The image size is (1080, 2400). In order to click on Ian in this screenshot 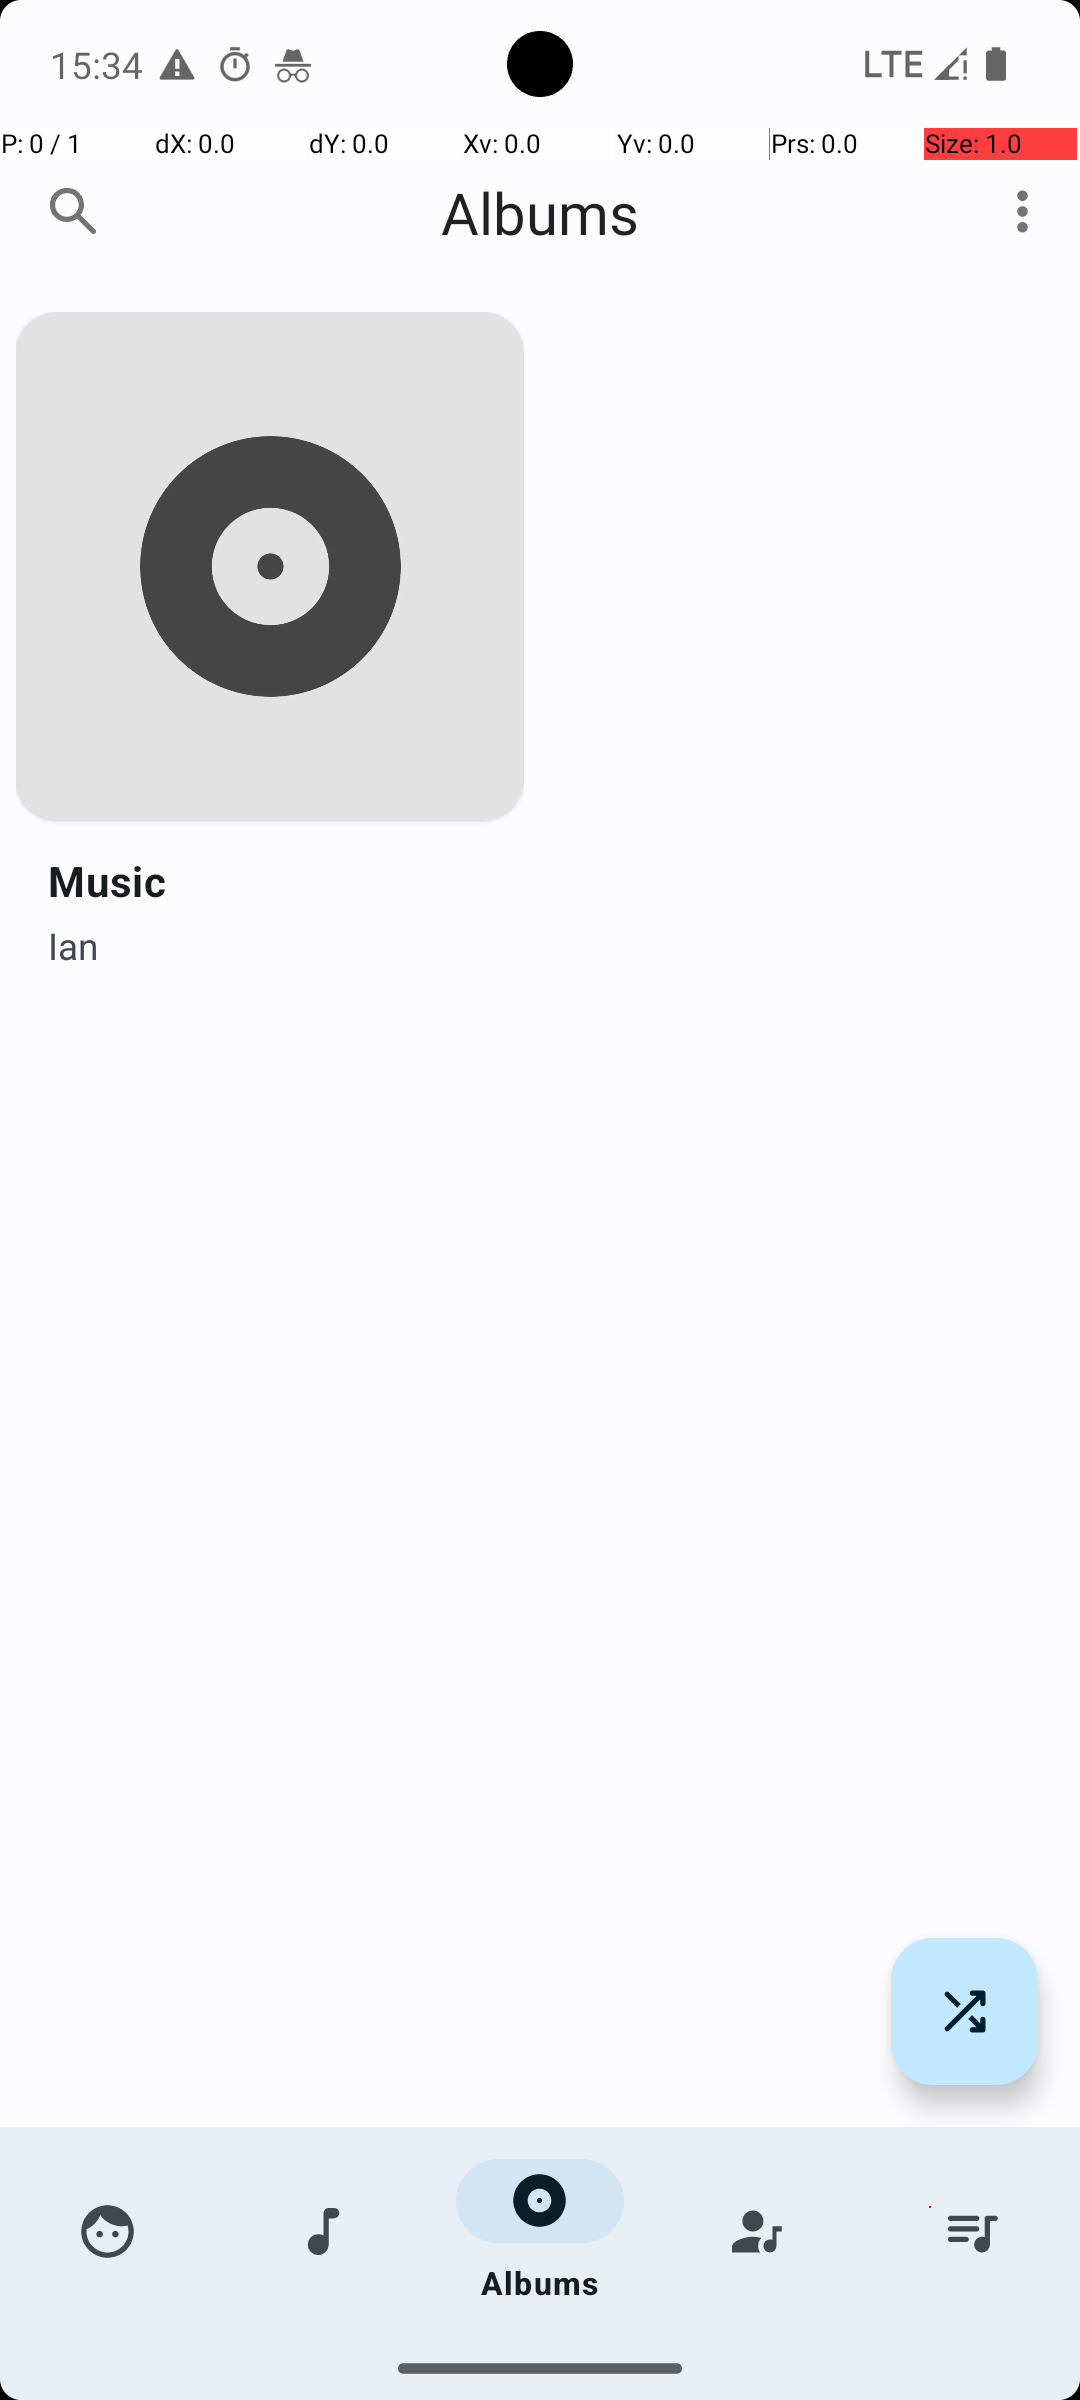, I will do `click(73, 940)`.